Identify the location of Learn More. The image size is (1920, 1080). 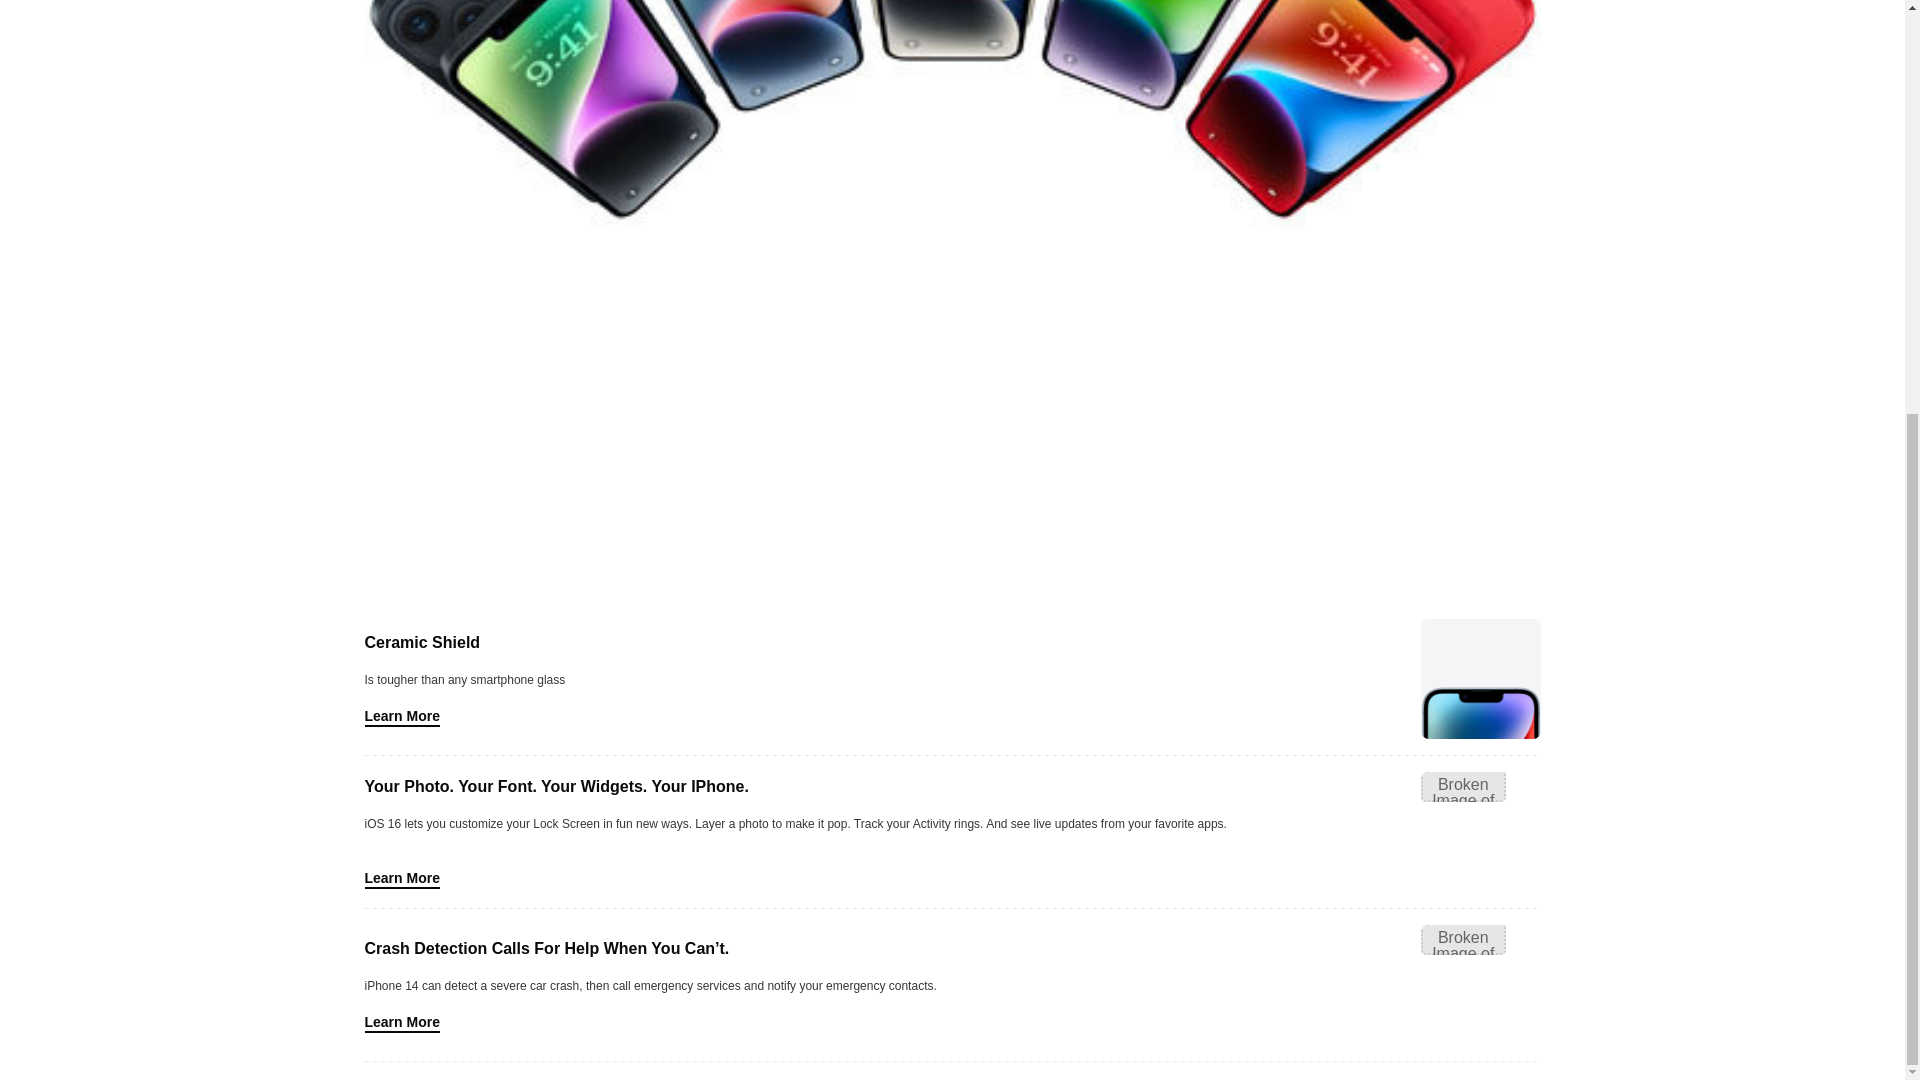
(402, 1021).